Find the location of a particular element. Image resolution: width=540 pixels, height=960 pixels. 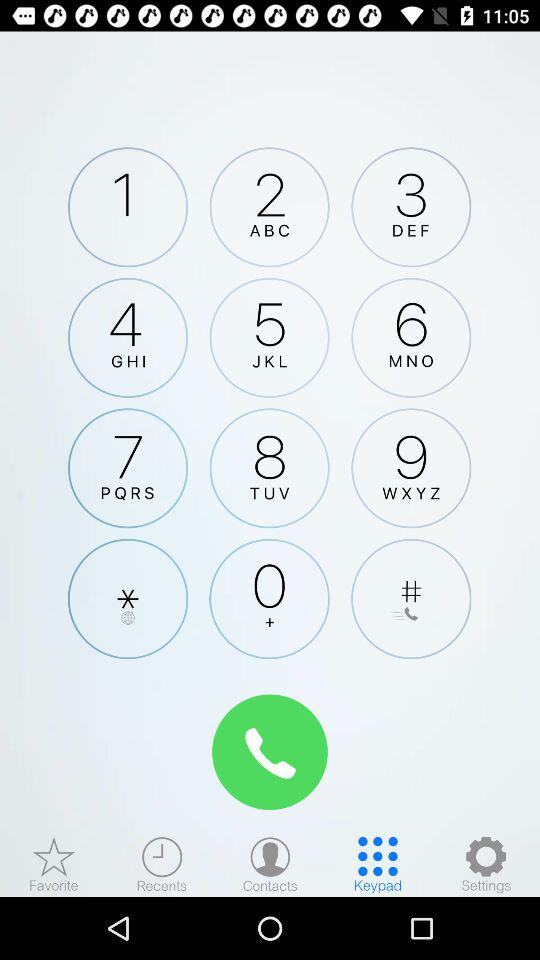

adds the pound sign is located at coordinates (411, 598).